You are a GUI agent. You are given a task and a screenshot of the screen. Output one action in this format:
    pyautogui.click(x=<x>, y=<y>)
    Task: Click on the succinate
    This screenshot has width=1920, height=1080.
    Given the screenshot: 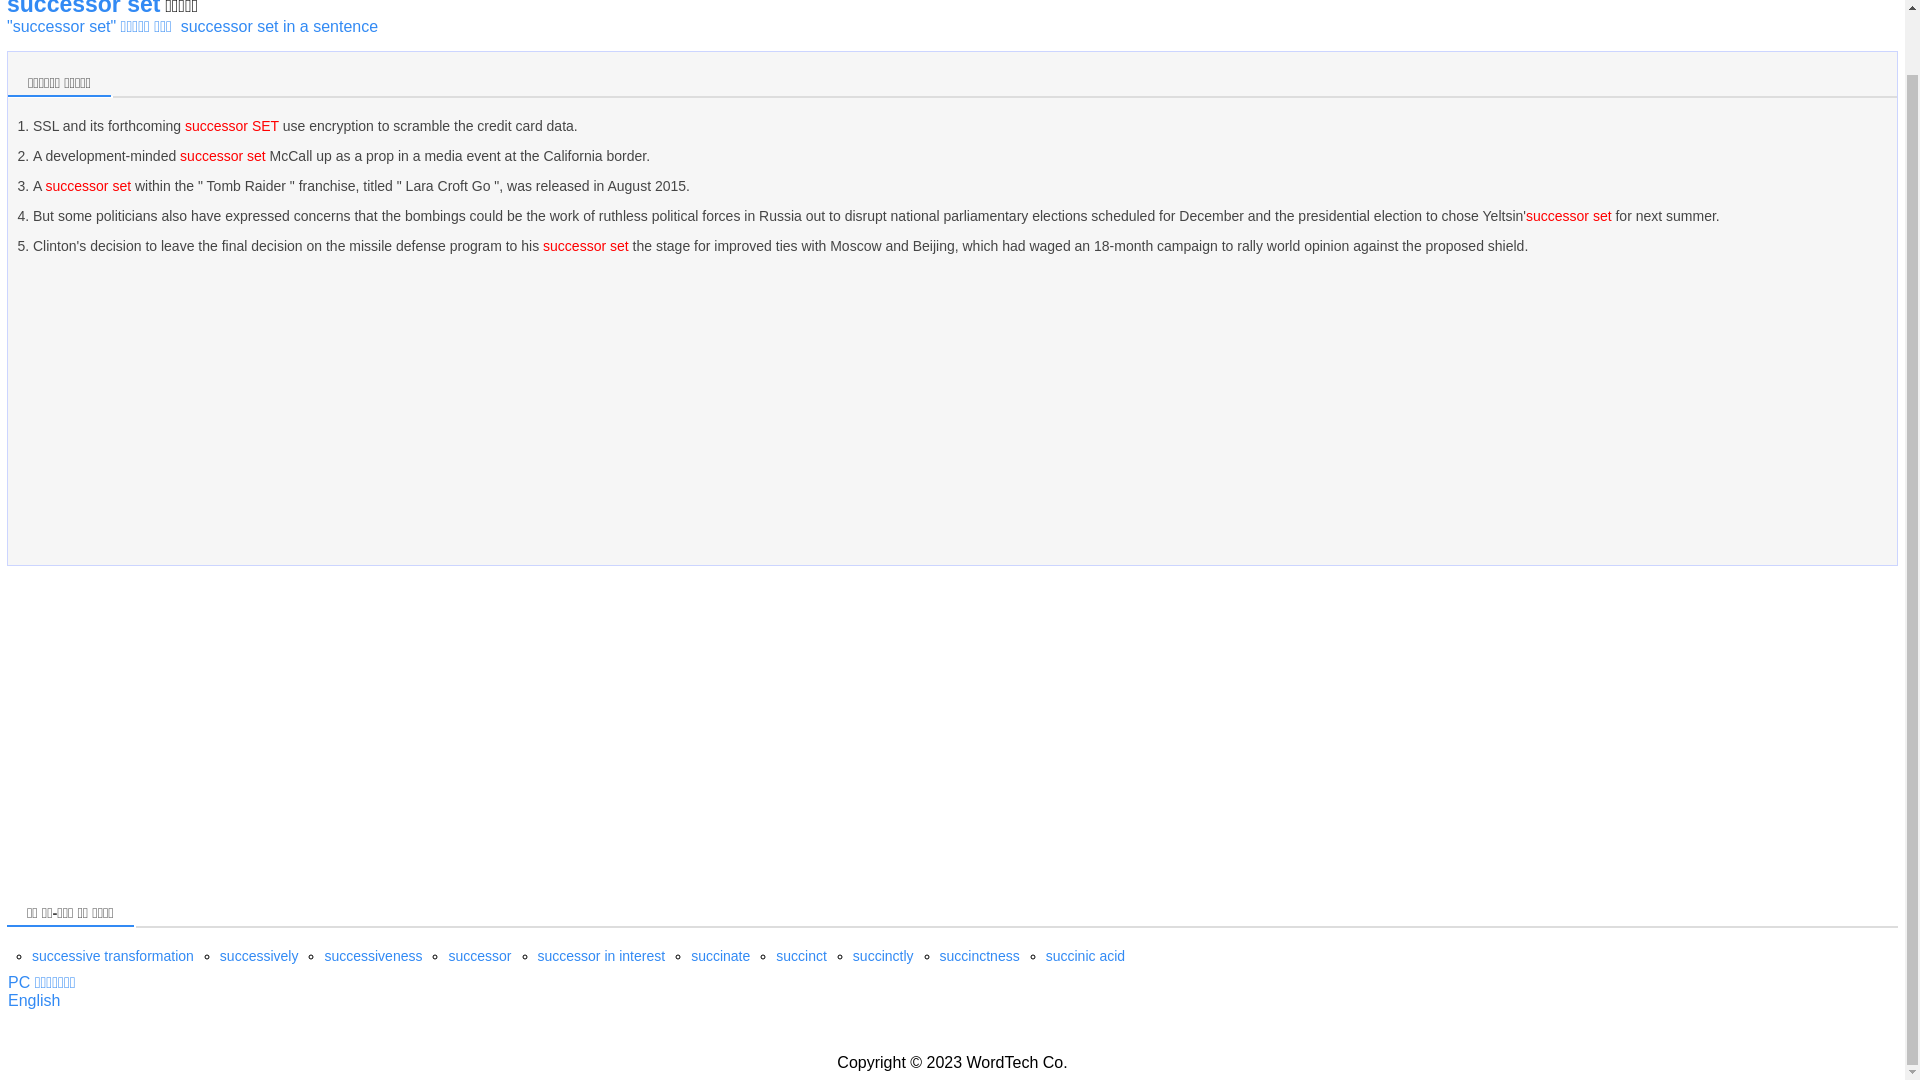 What is the action you would take?
    pyautogui.click(x=720, y=956)
    